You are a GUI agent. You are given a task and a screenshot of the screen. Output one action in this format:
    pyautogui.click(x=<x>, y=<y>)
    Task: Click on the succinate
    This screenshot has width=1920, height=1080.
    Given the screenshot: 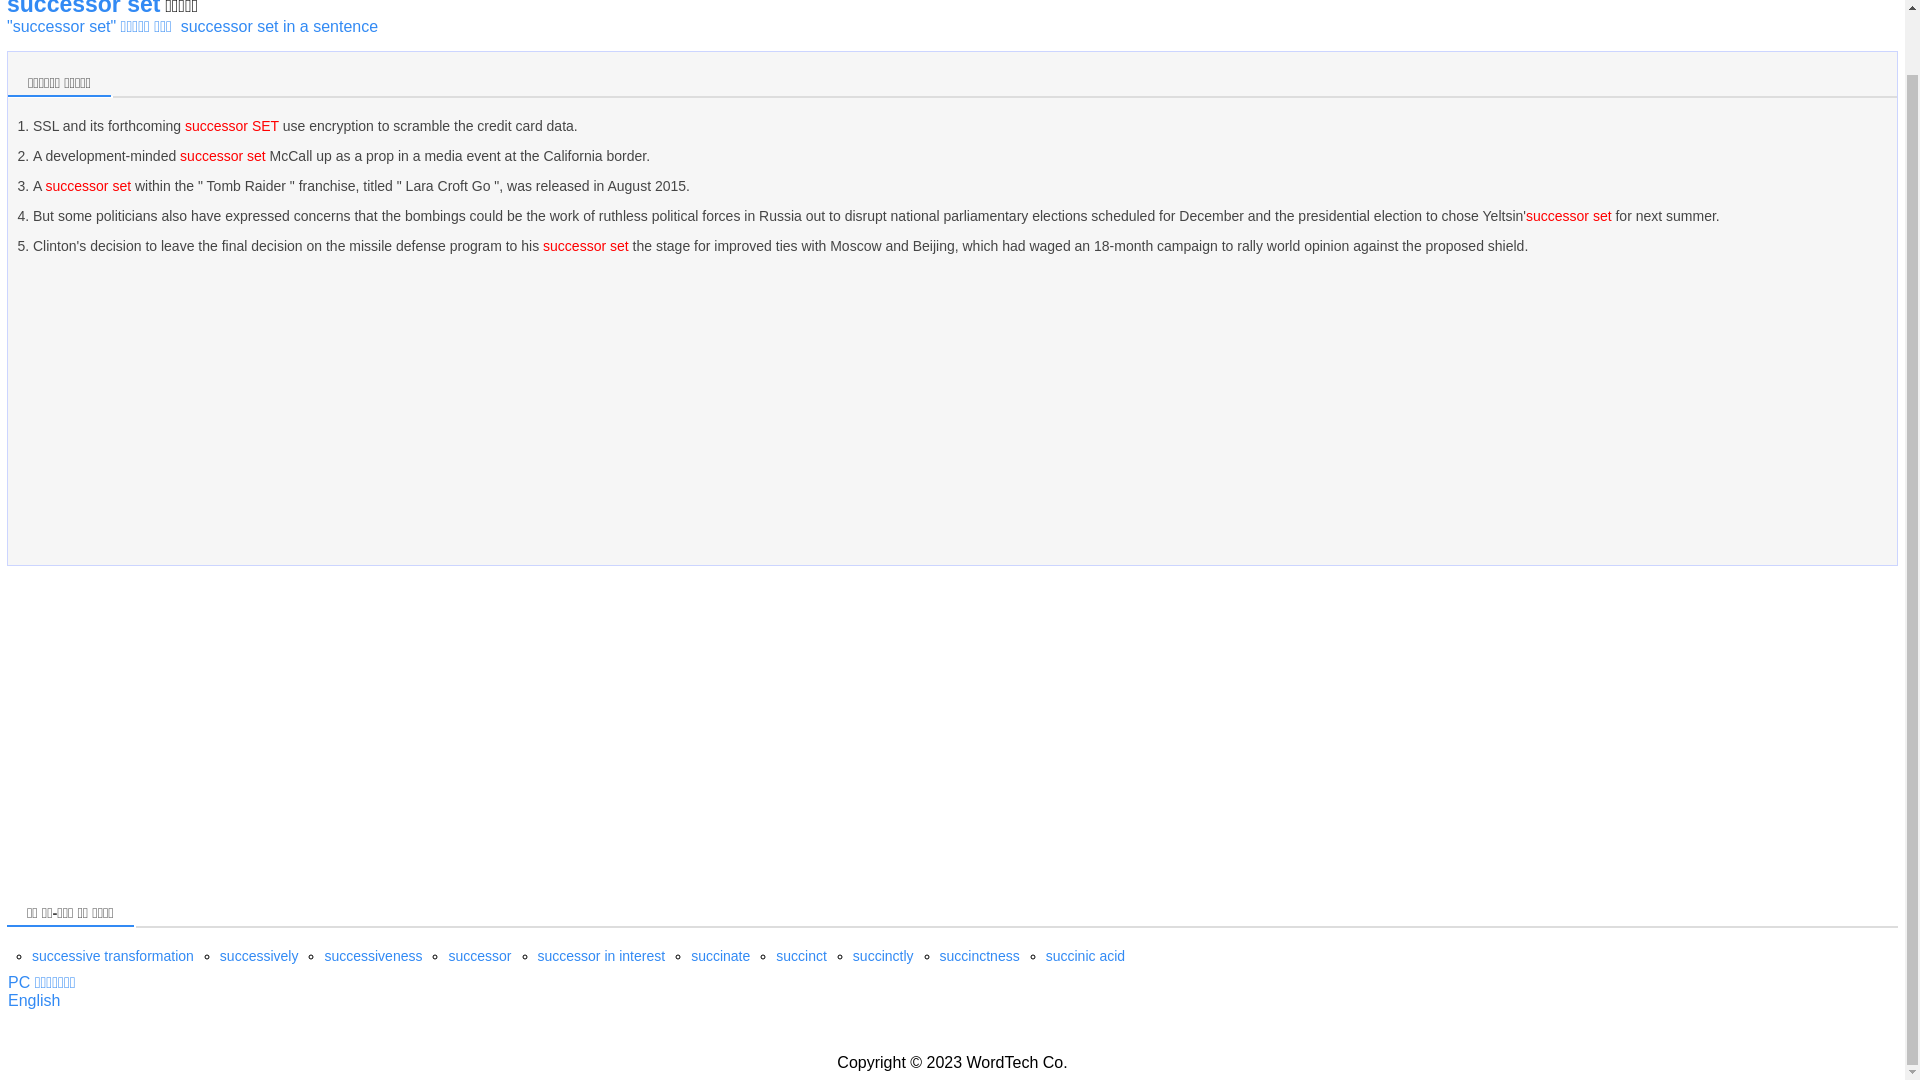 What is the action you would take?
    pyautogui.click(x=720, y=956)
    